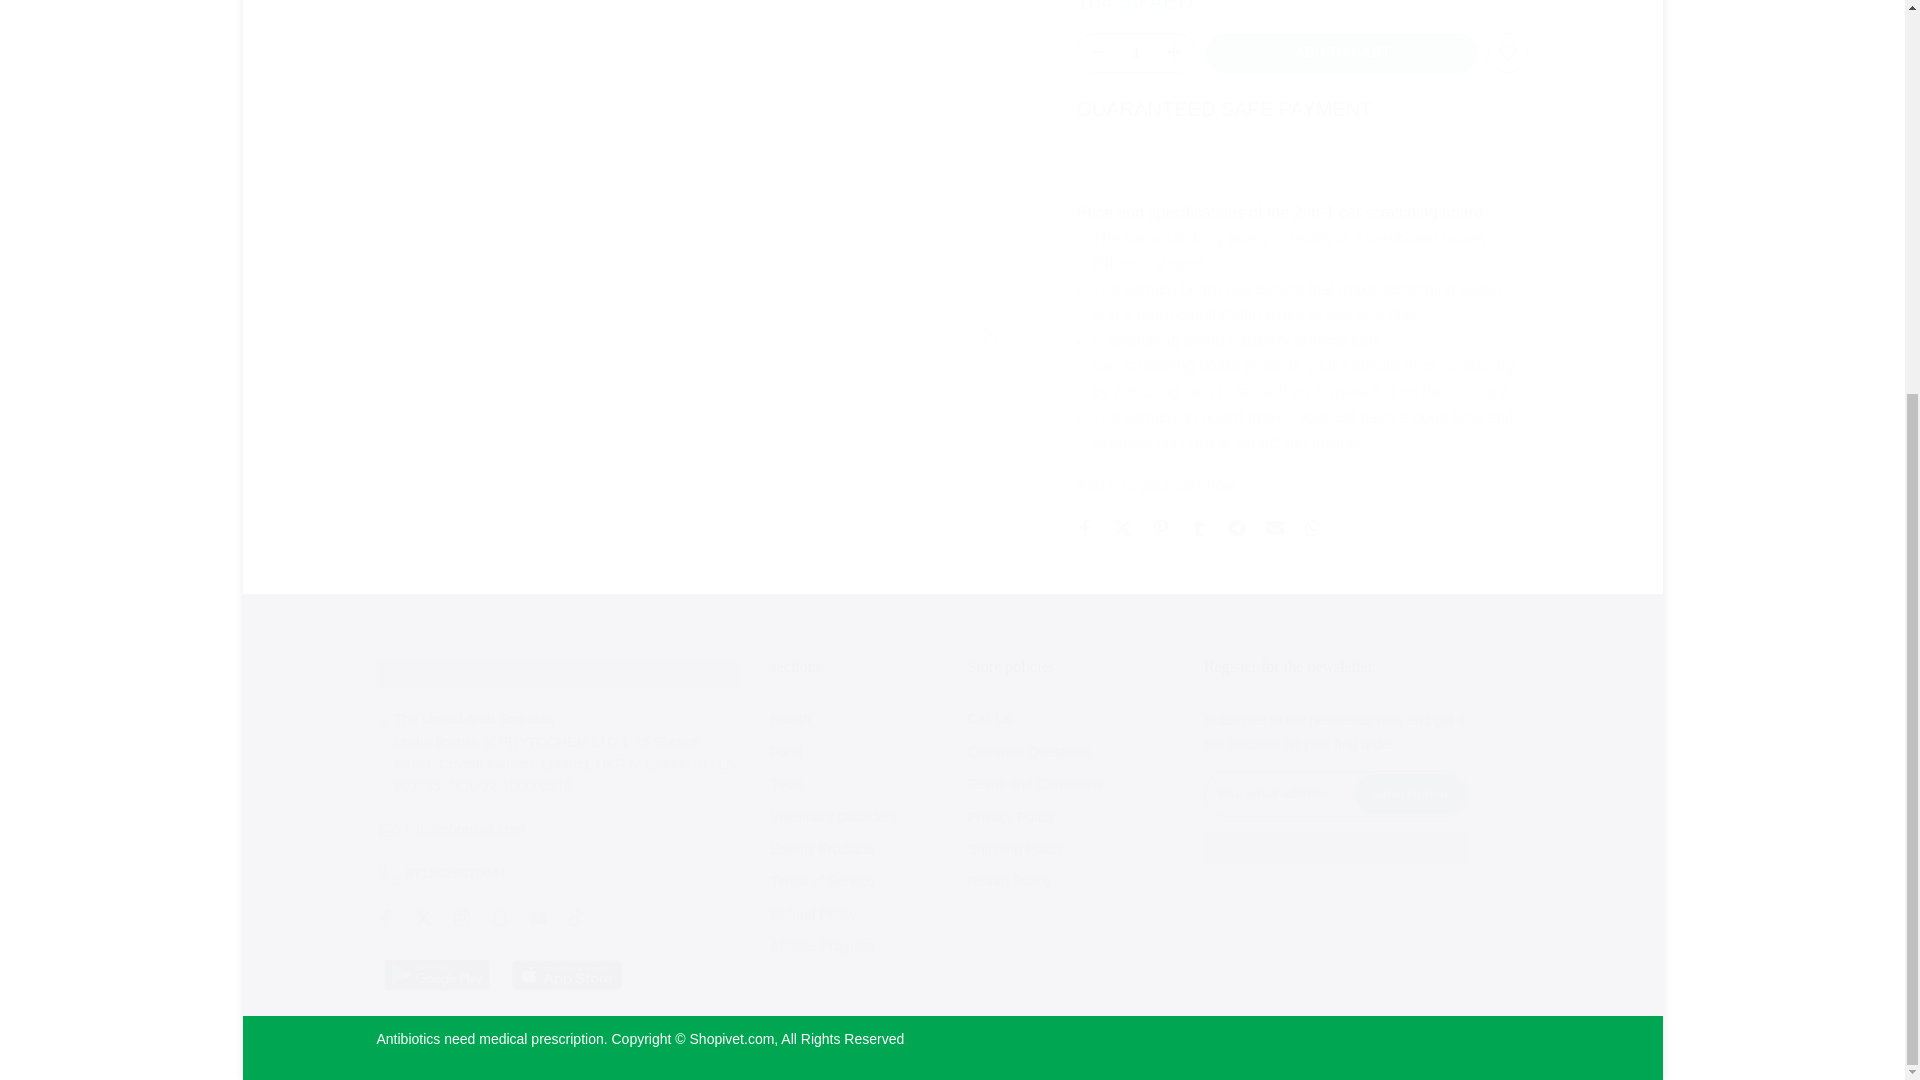 This screenshot has width=1920, height=1080. What do you see at coordinates (1122, 279) in the screenshot?
I see `Post on Twitter` at bounding box center [1122, 279].